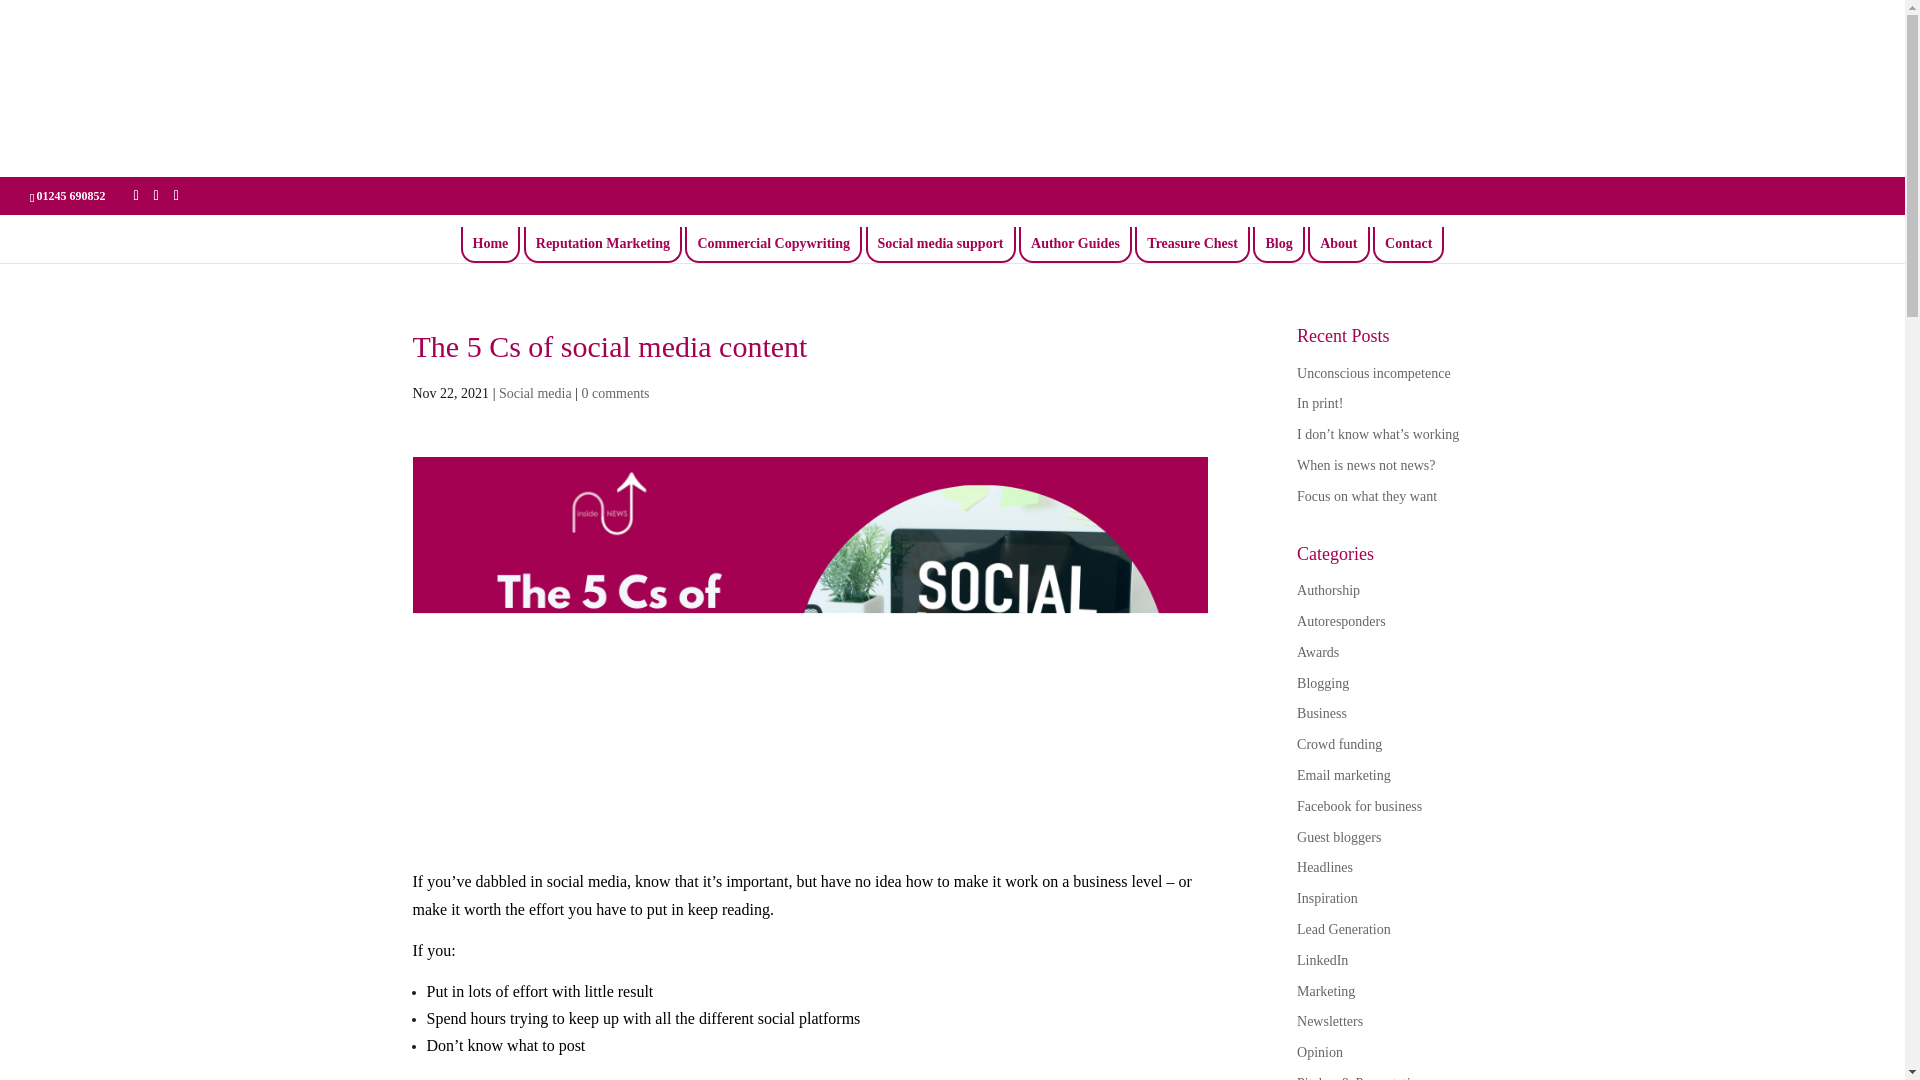 This screenshot has height=1080, width=1920. I want to click on Contact, so click(1408, 244).